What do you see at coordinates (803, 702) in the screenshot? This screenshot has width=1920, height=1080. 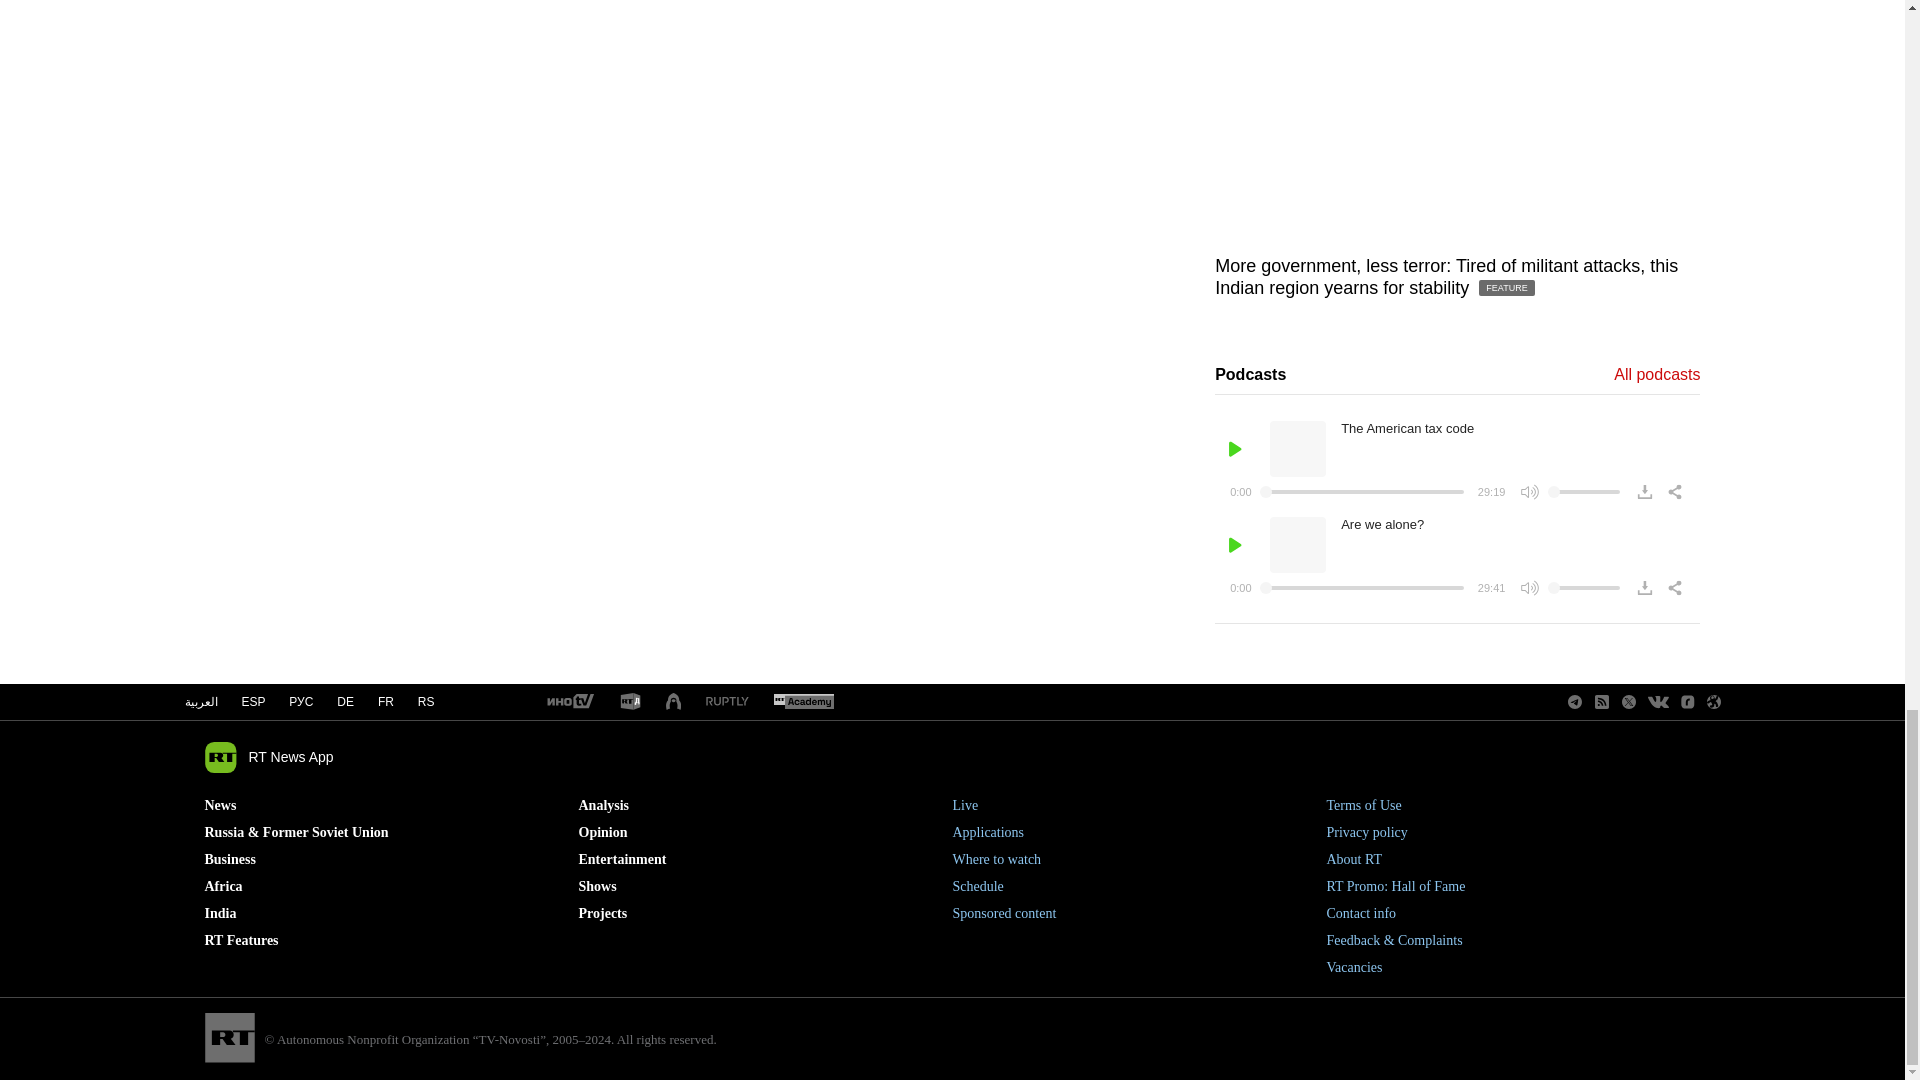 I see `RT ` at bounding box center [803, 702].